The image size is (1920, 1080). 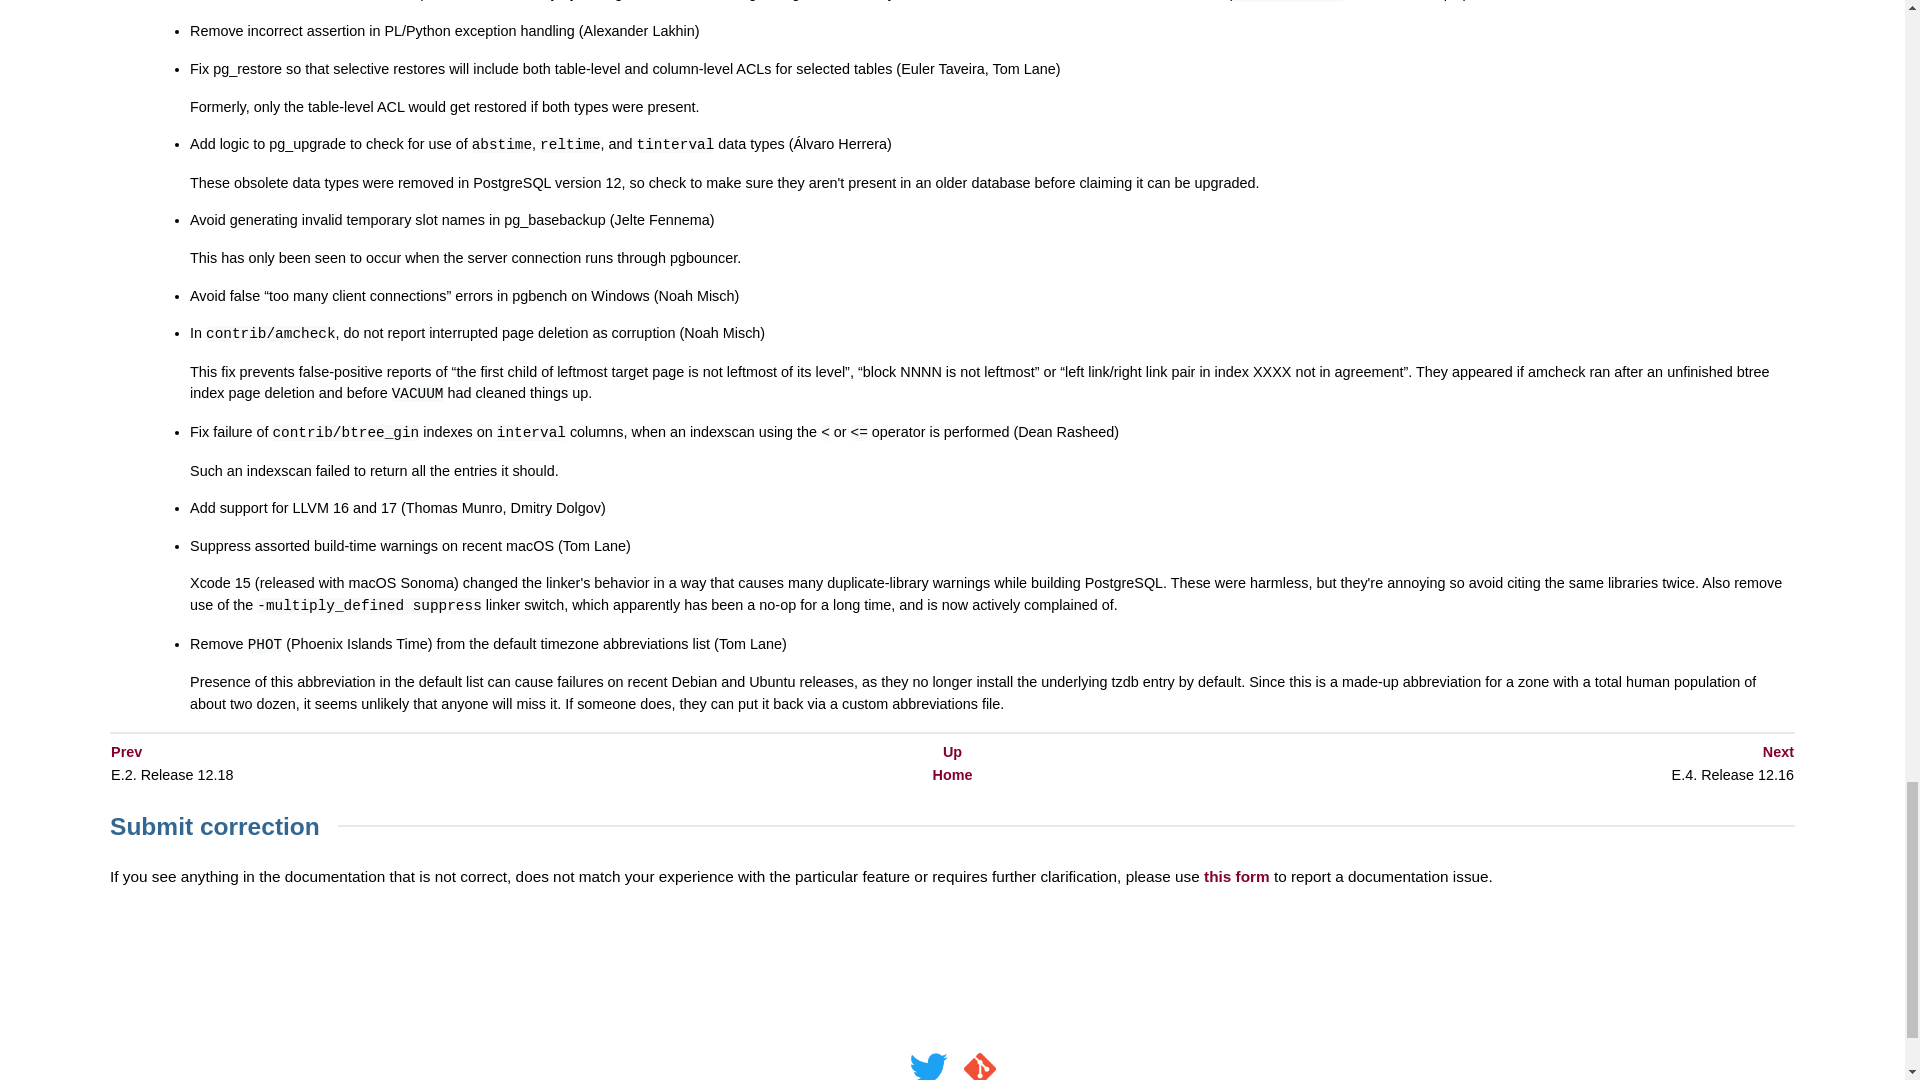 What do you see at coordinates (951, 774) in the screenshot?
I see `Home` at bounding box center [951, 774].